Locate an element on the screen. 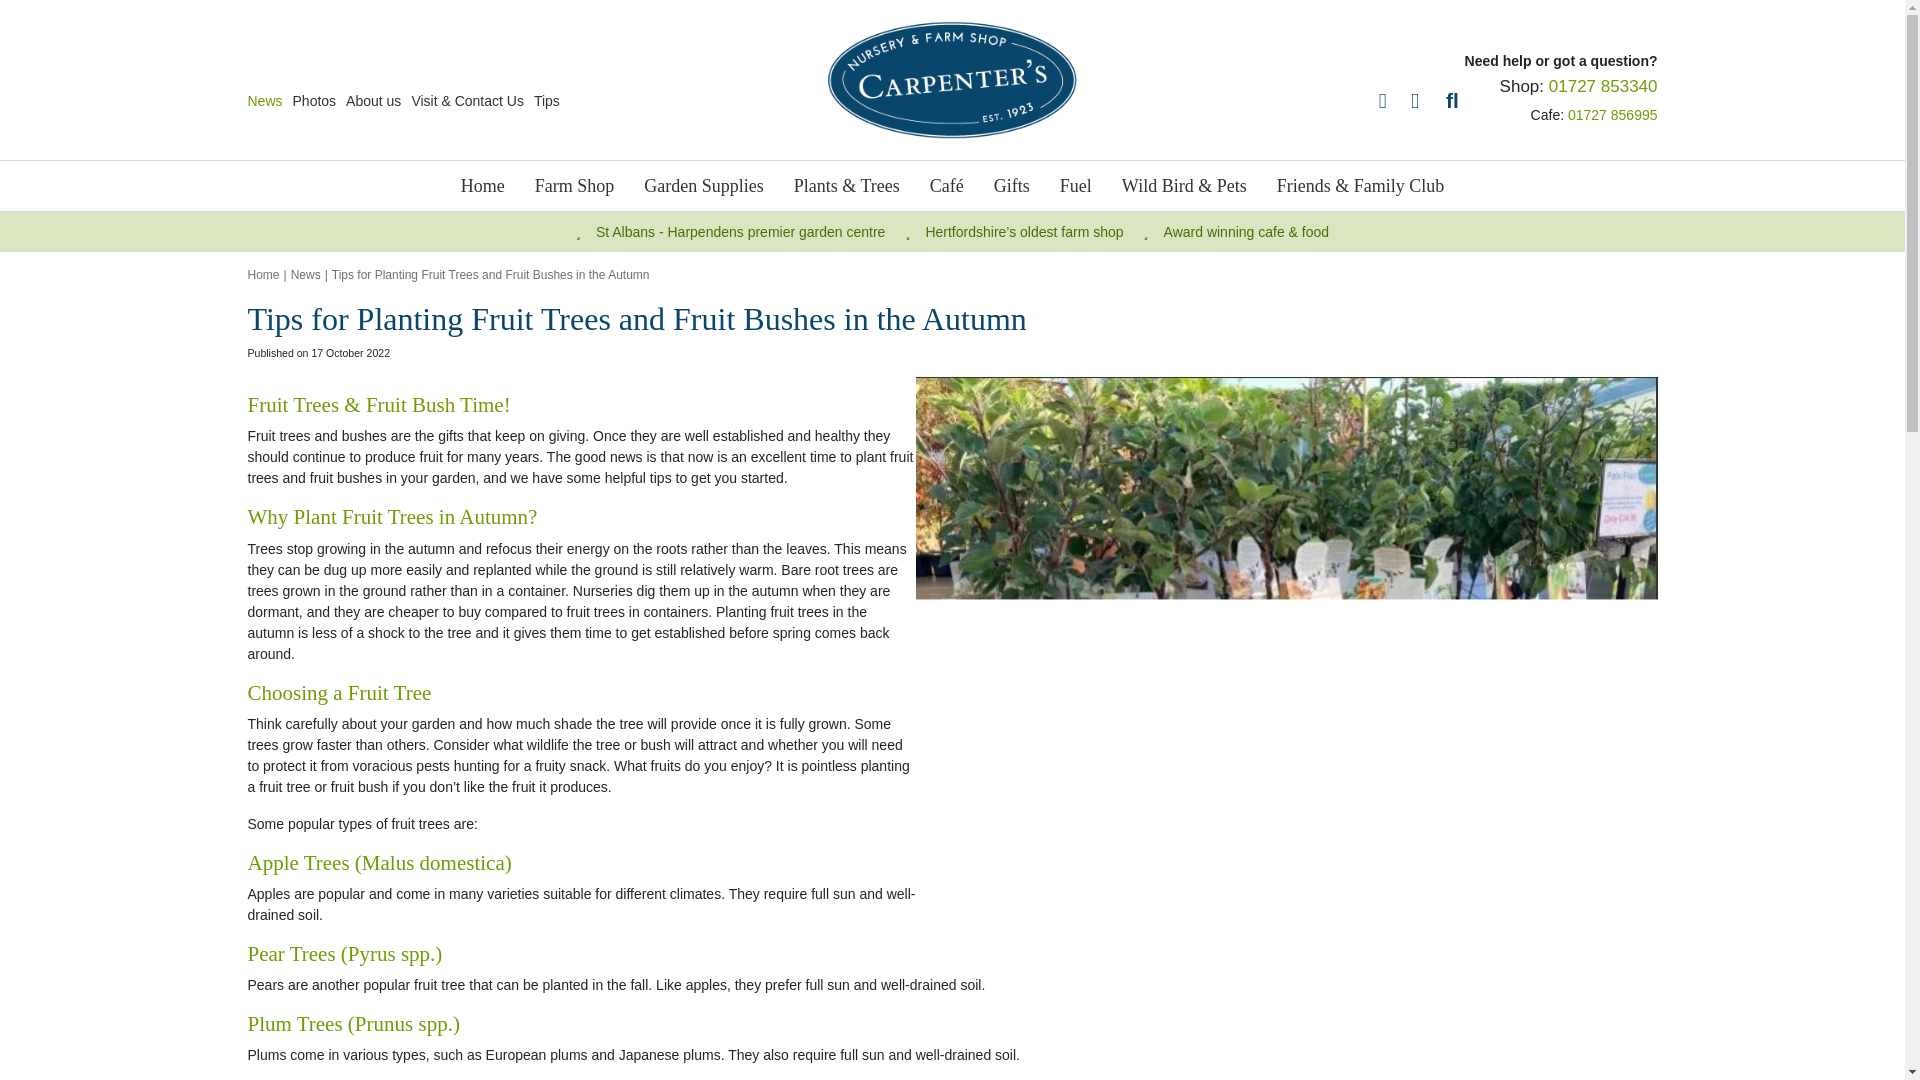 The height and width of the screenshot is (1080, 1920). Tips is located at coordinates (546, 100).